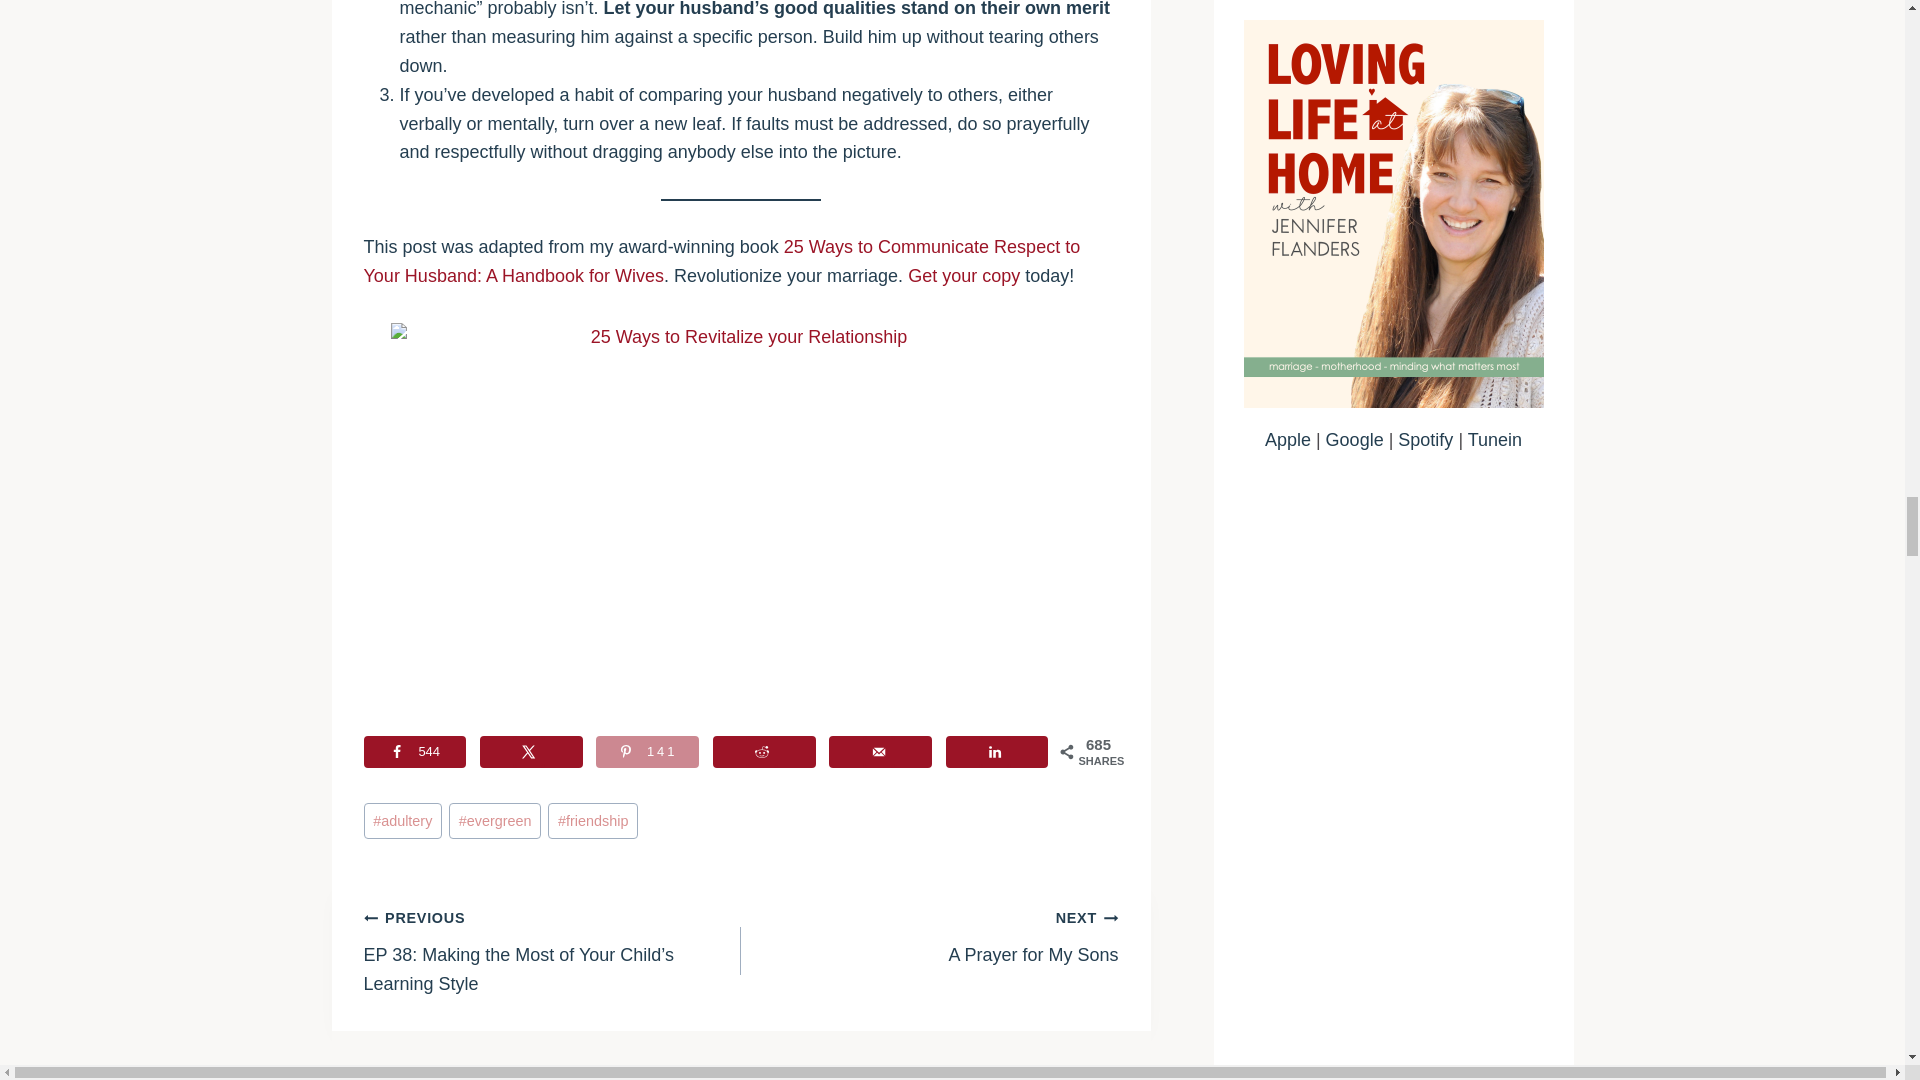 The width and height of the screenshot is (1920, 1080). What do you see at coordinates (532, 751) in the screenshot?
I see `Share on X` at bounding box center [532, 751].